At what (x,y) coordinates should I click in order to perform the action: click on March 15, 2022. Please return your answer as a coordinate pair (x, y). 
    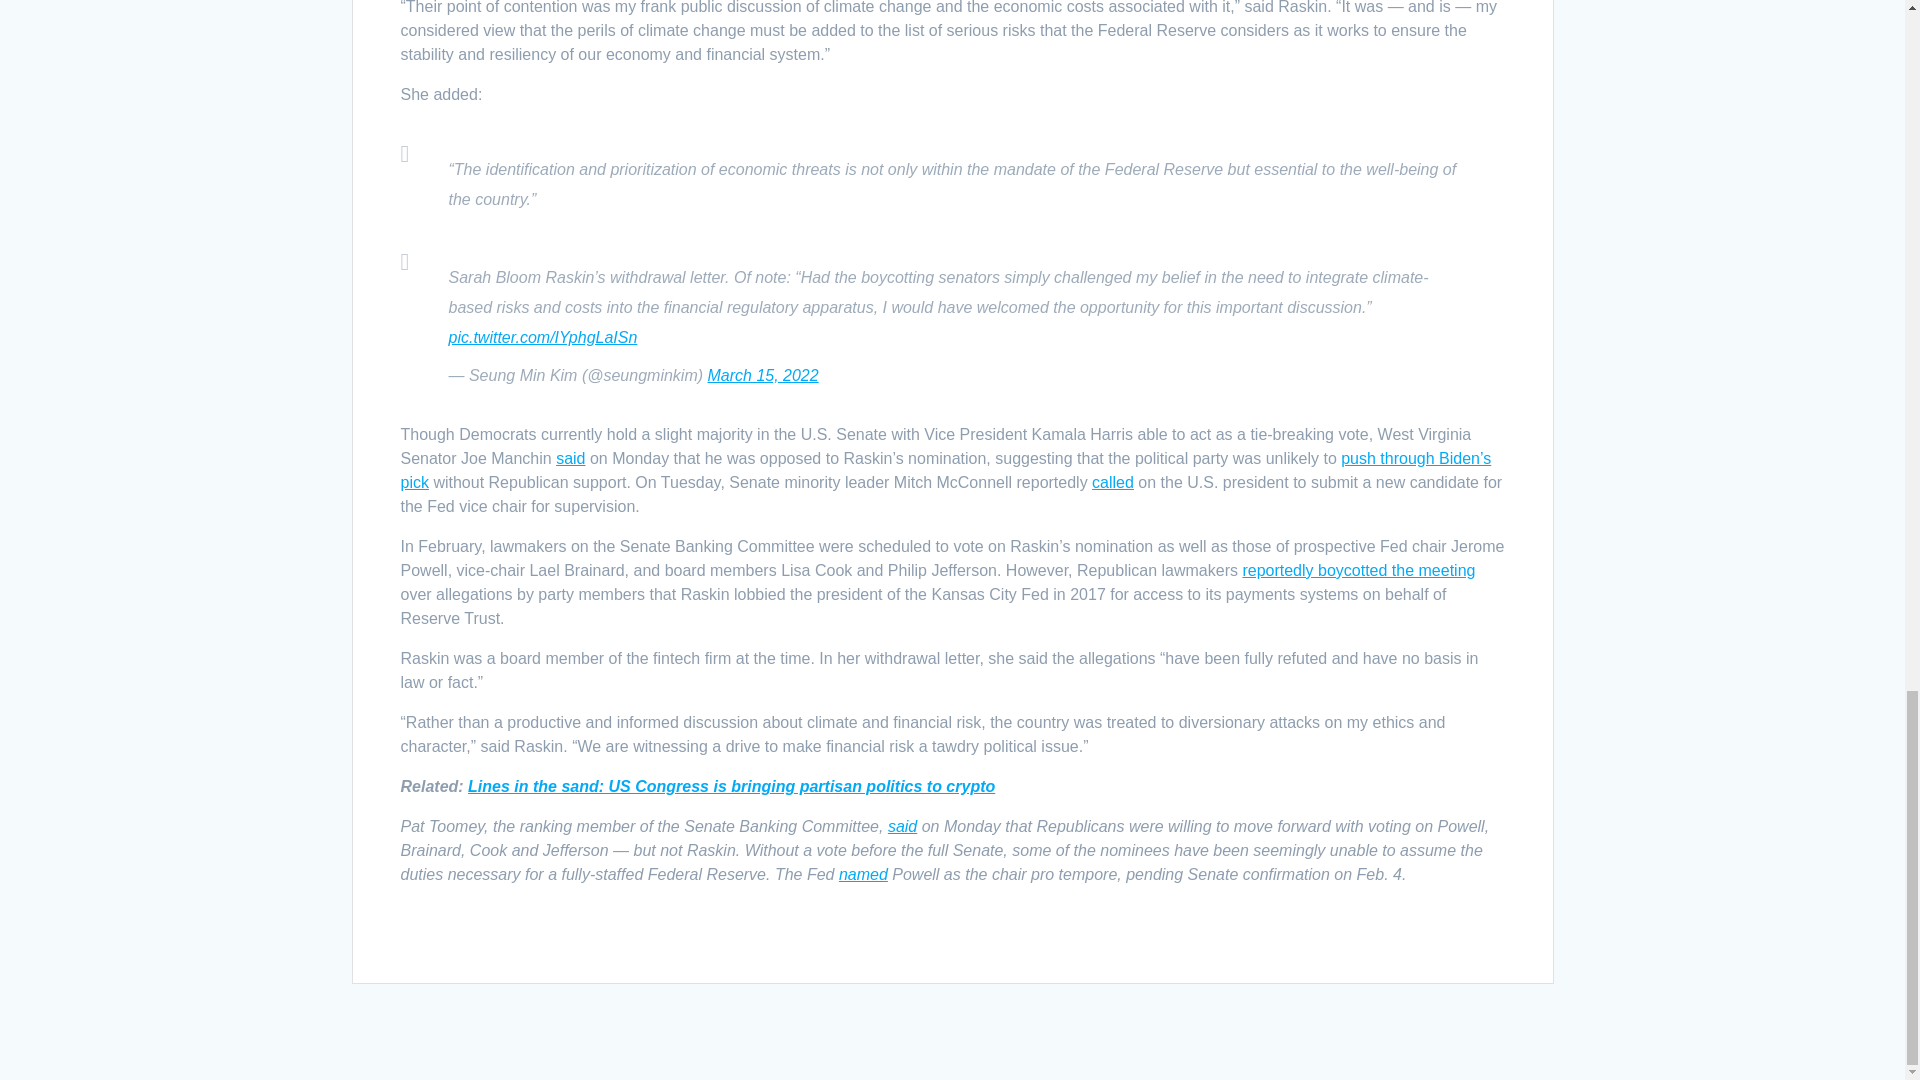
    Looking at the image, I should click on (762, 376).